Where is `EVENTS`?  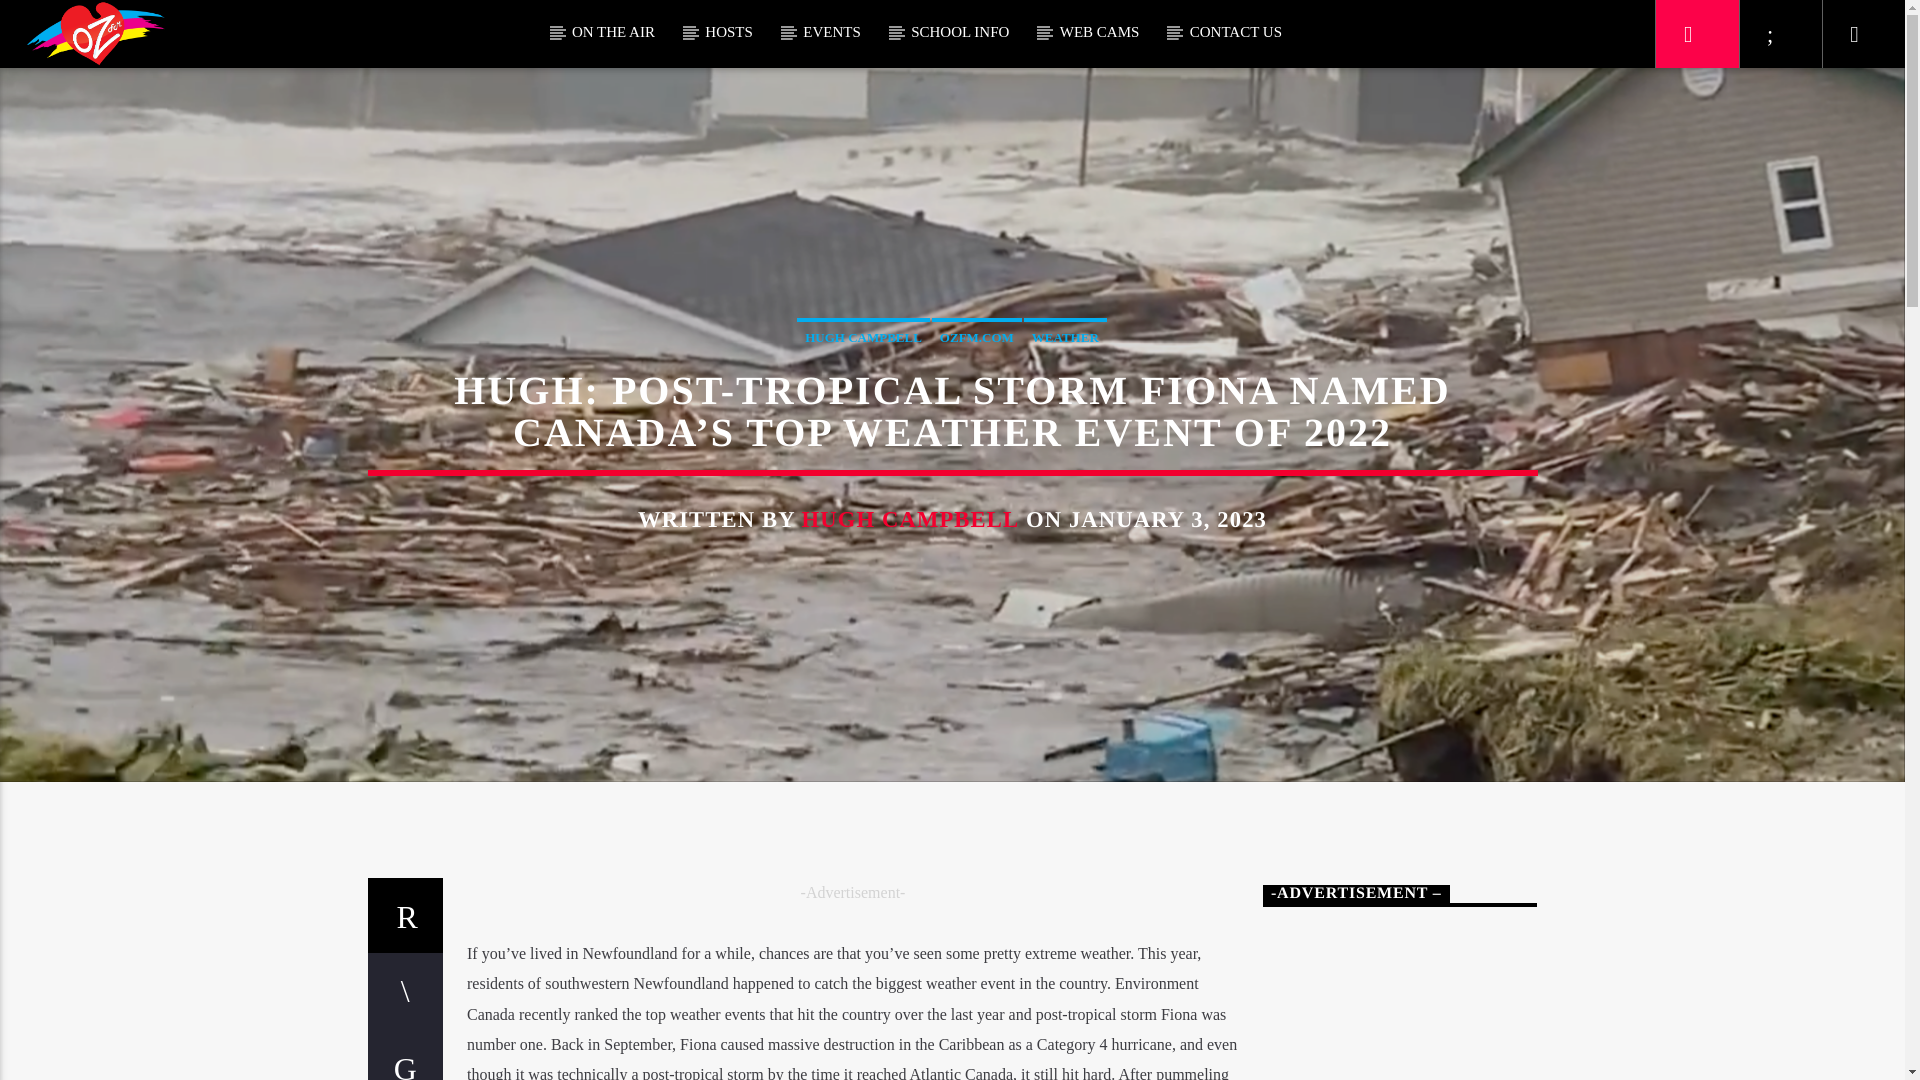
EVENTS is located at coordinates (832, 32).